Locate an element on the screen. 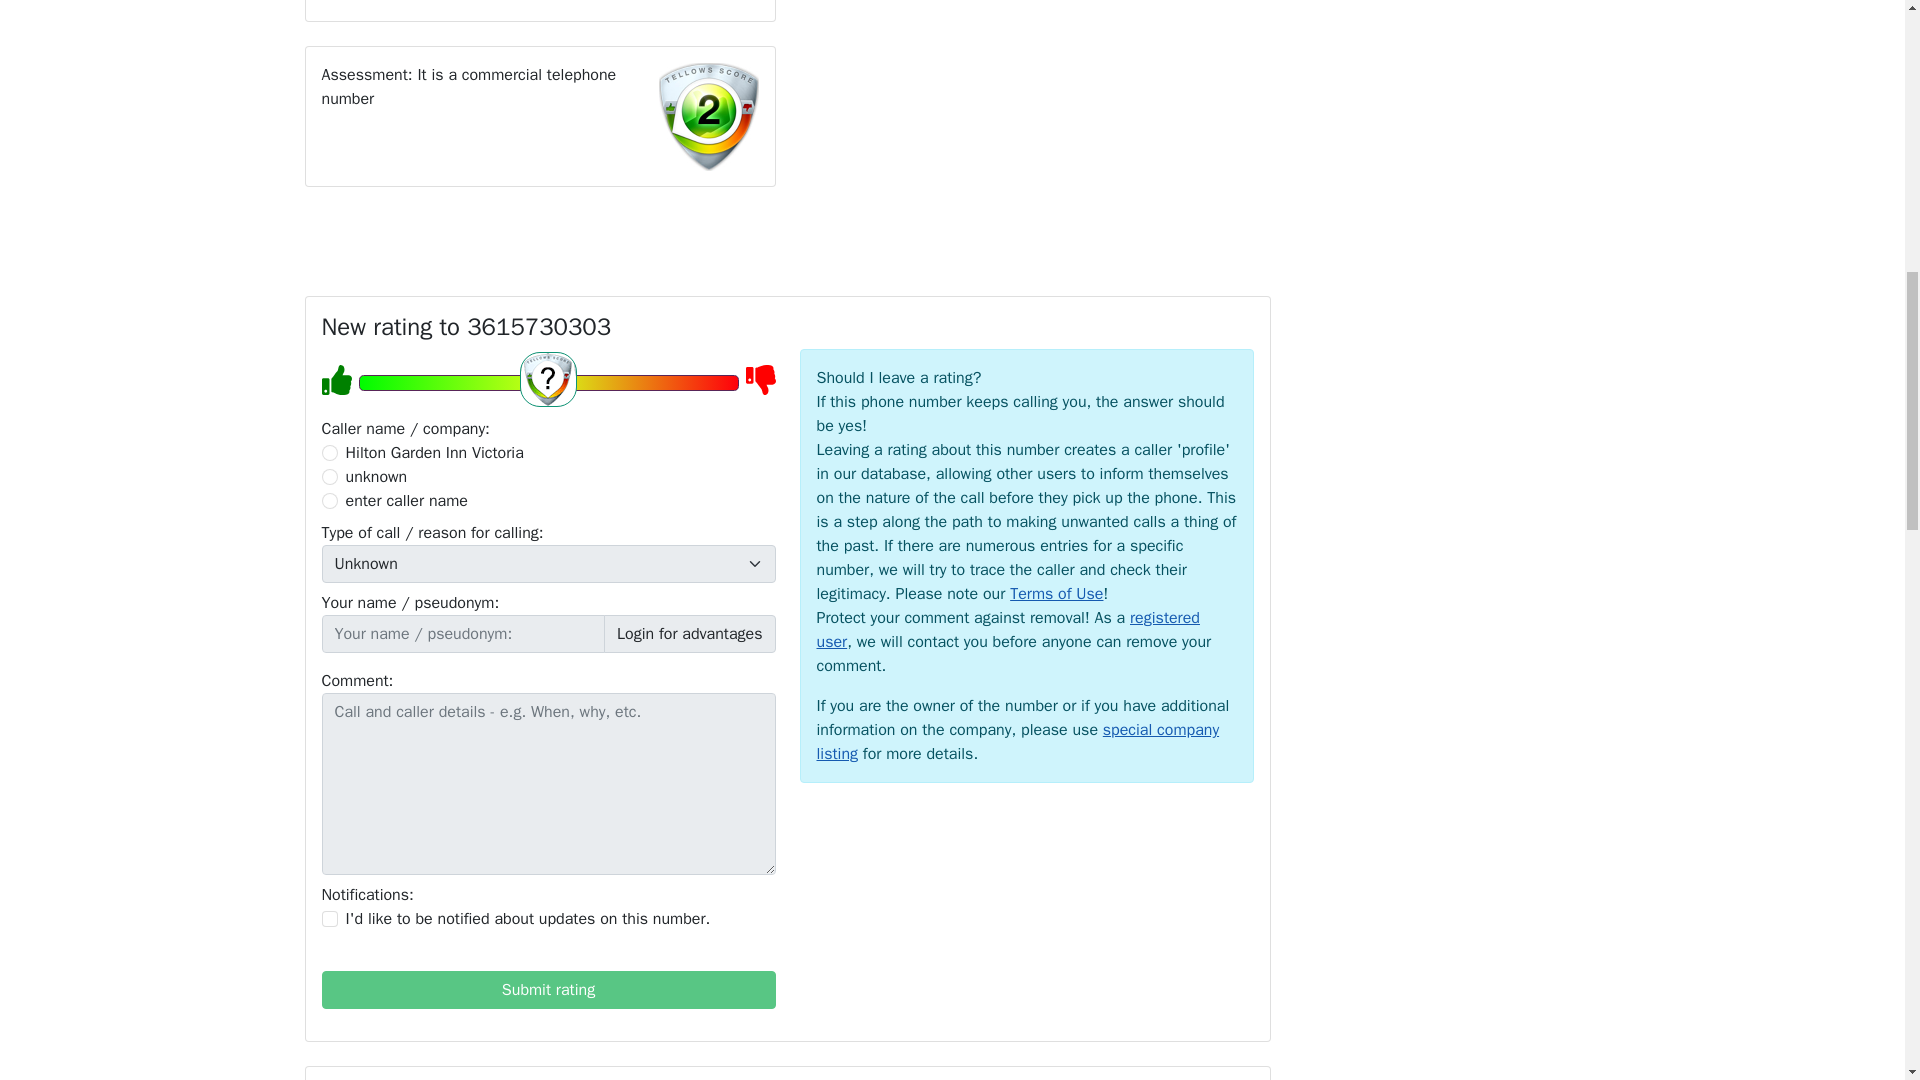 This screenshot has height=1080, width=1920. special company listing is located at coordinates (1018, 742).